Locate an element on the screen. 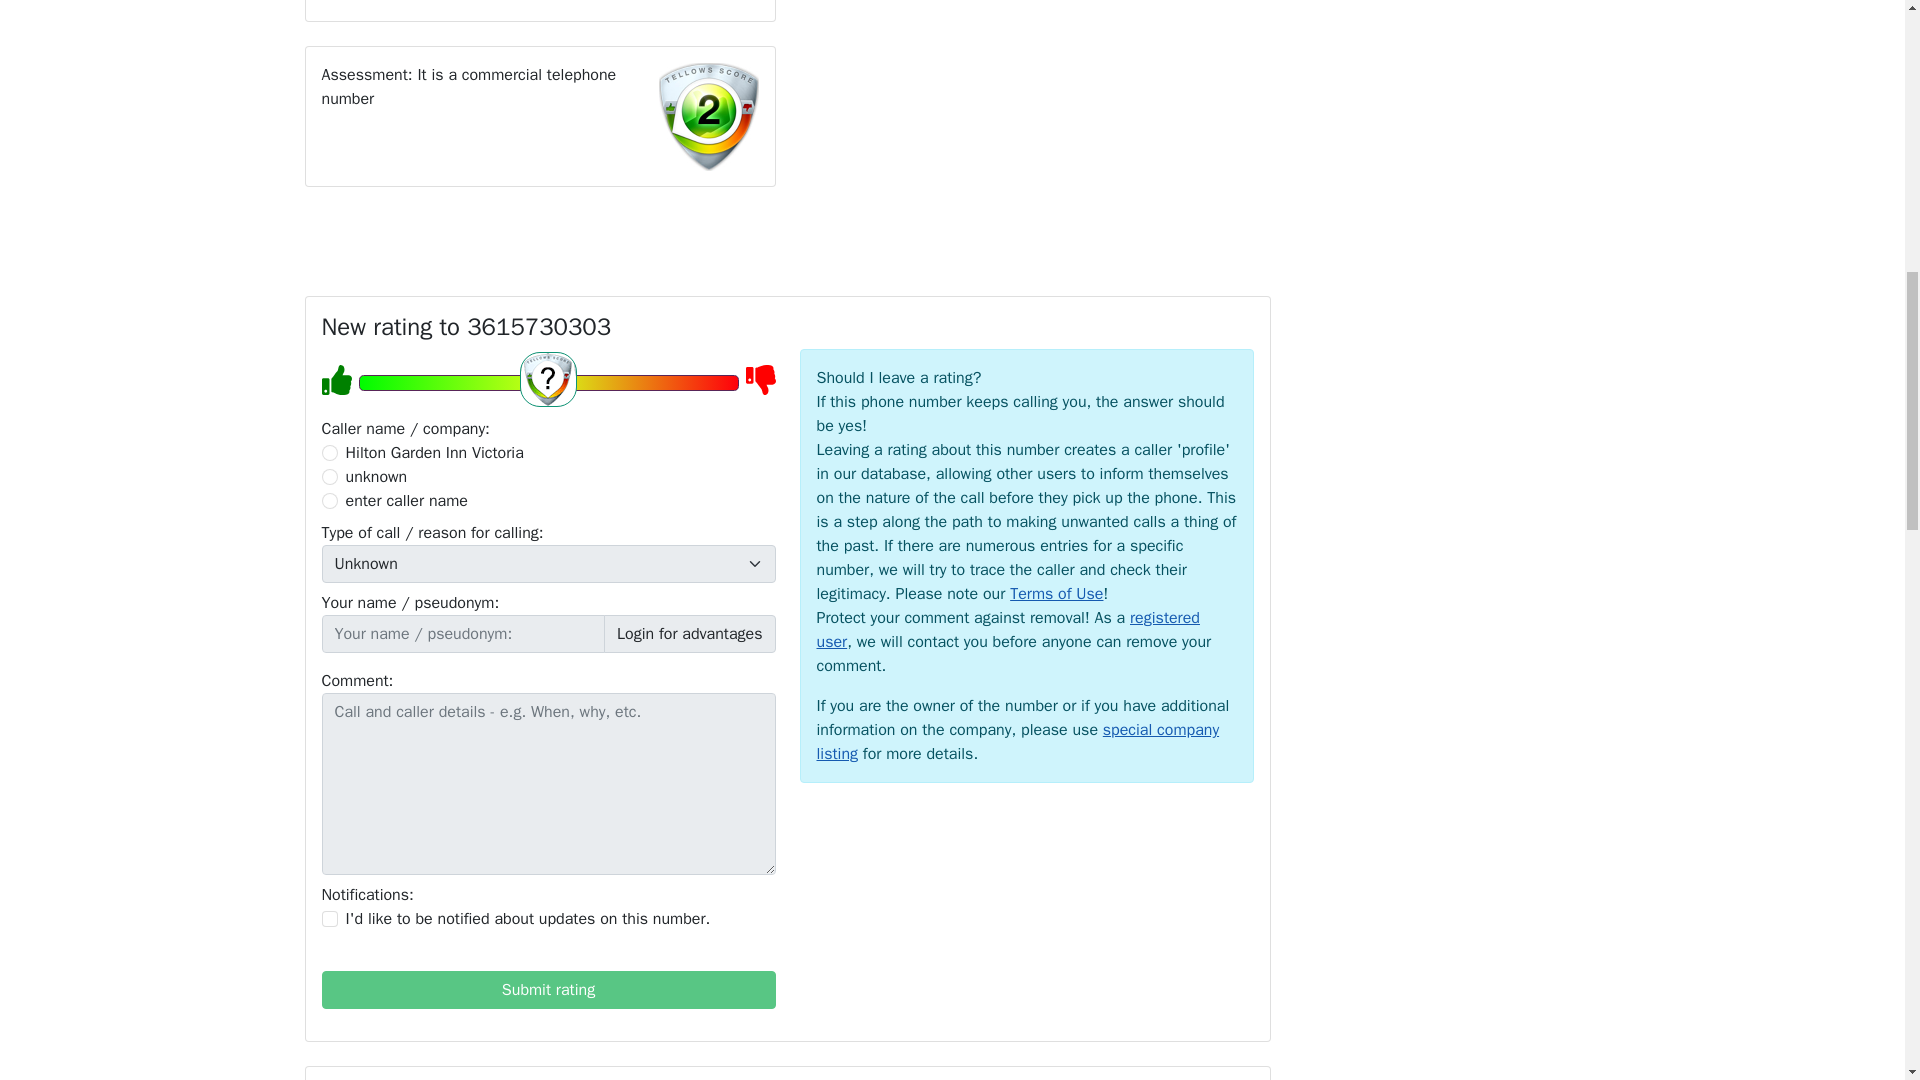 This screenshot has height=1080, width=1920. special company listing is located at coordinates (1018, 742).